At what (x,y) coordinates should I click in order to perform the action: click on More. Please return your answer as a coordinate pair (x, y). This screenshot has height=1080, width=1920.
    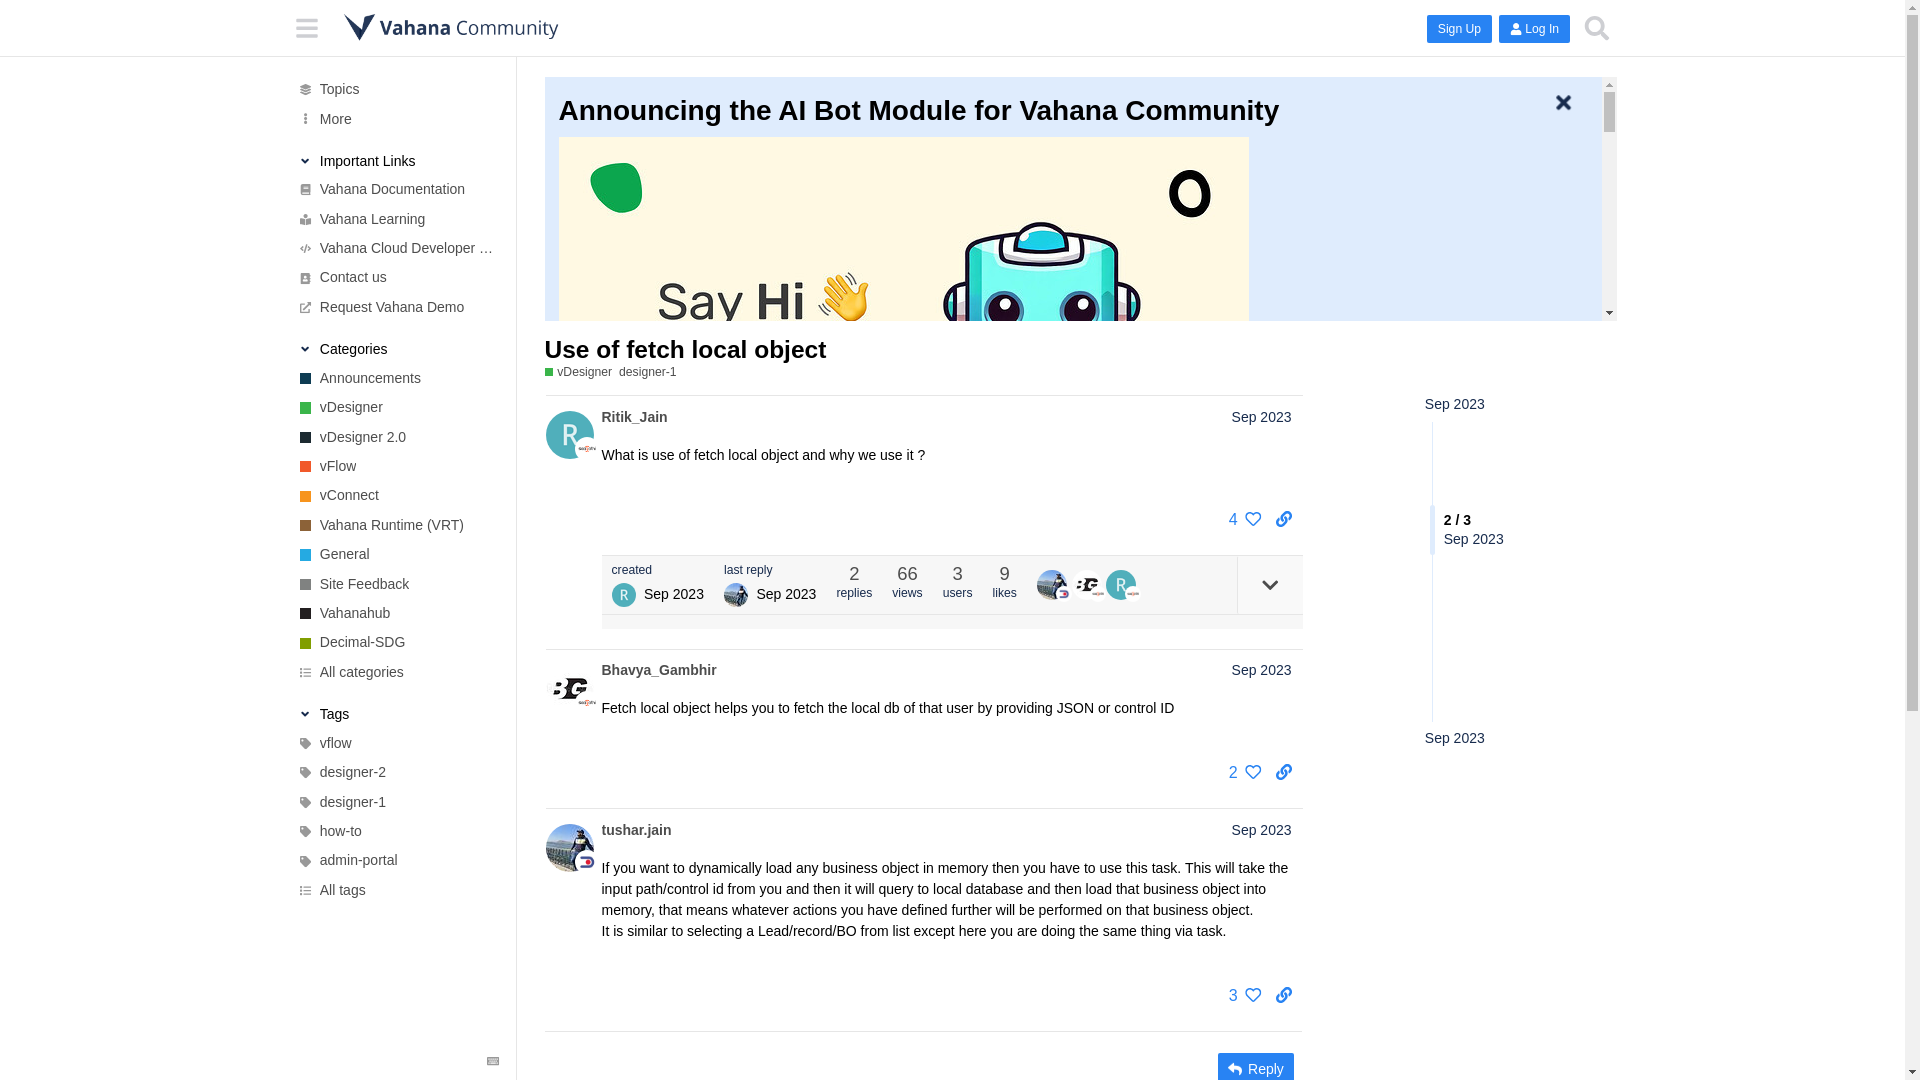
    Looking at the image, I should click on (396, 118).